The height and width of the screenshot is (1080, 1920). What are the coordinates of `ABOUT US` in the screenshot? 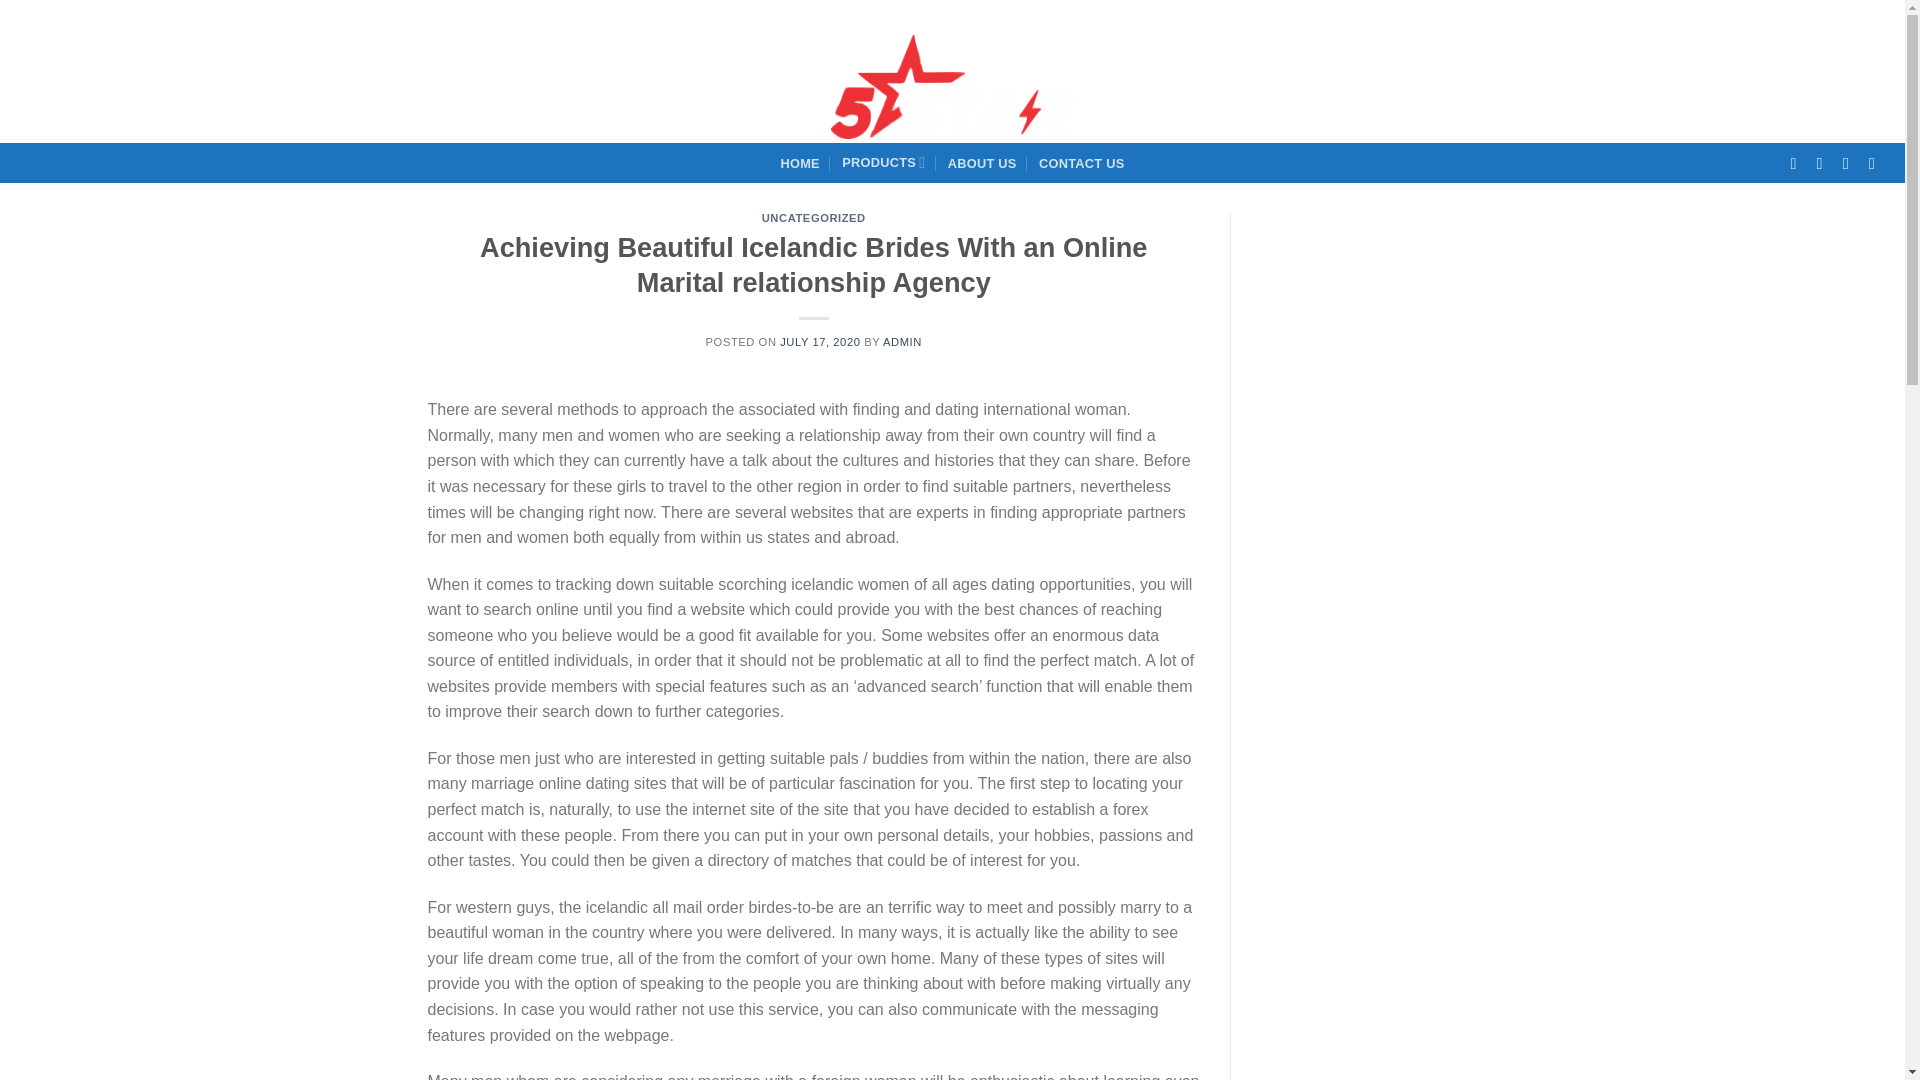 It's located at (982, 164).